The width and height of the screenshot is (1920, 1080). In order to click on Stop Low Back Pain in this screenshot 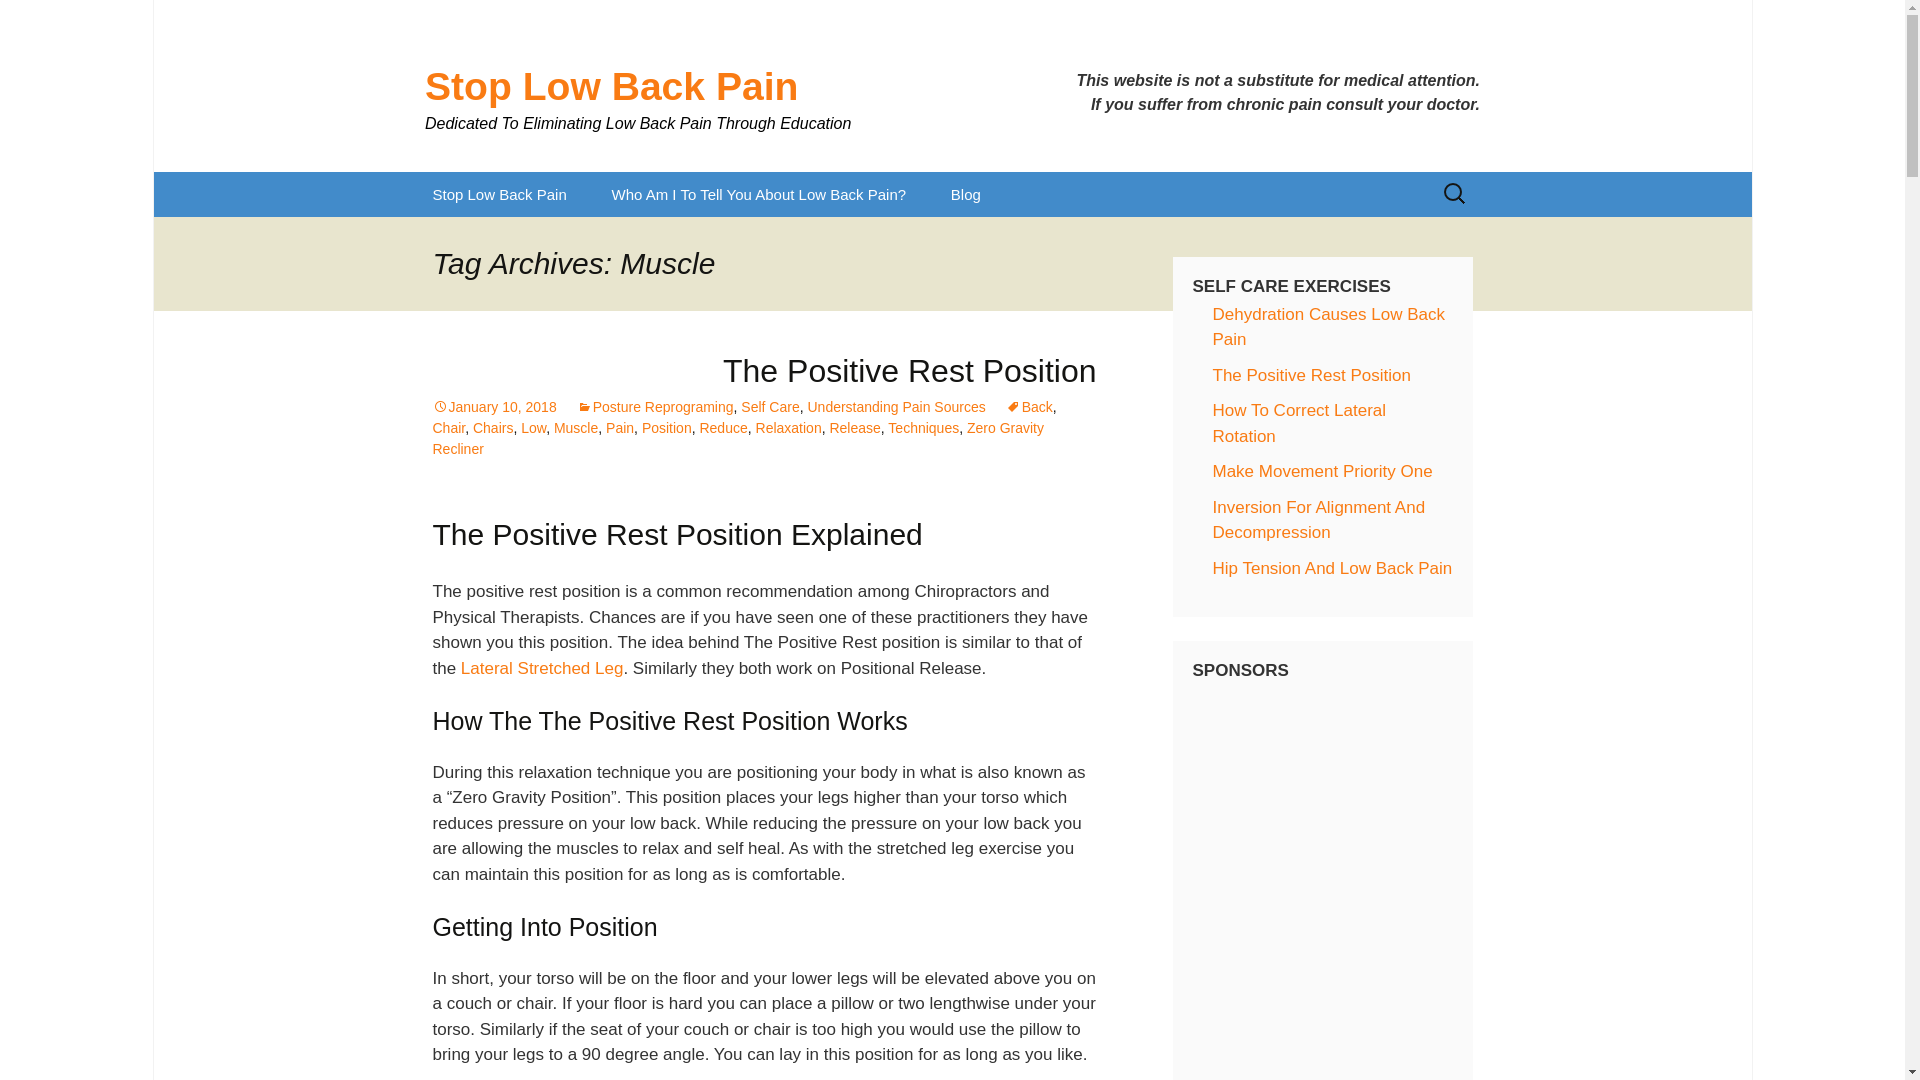, I will do `click(674, 85)`.